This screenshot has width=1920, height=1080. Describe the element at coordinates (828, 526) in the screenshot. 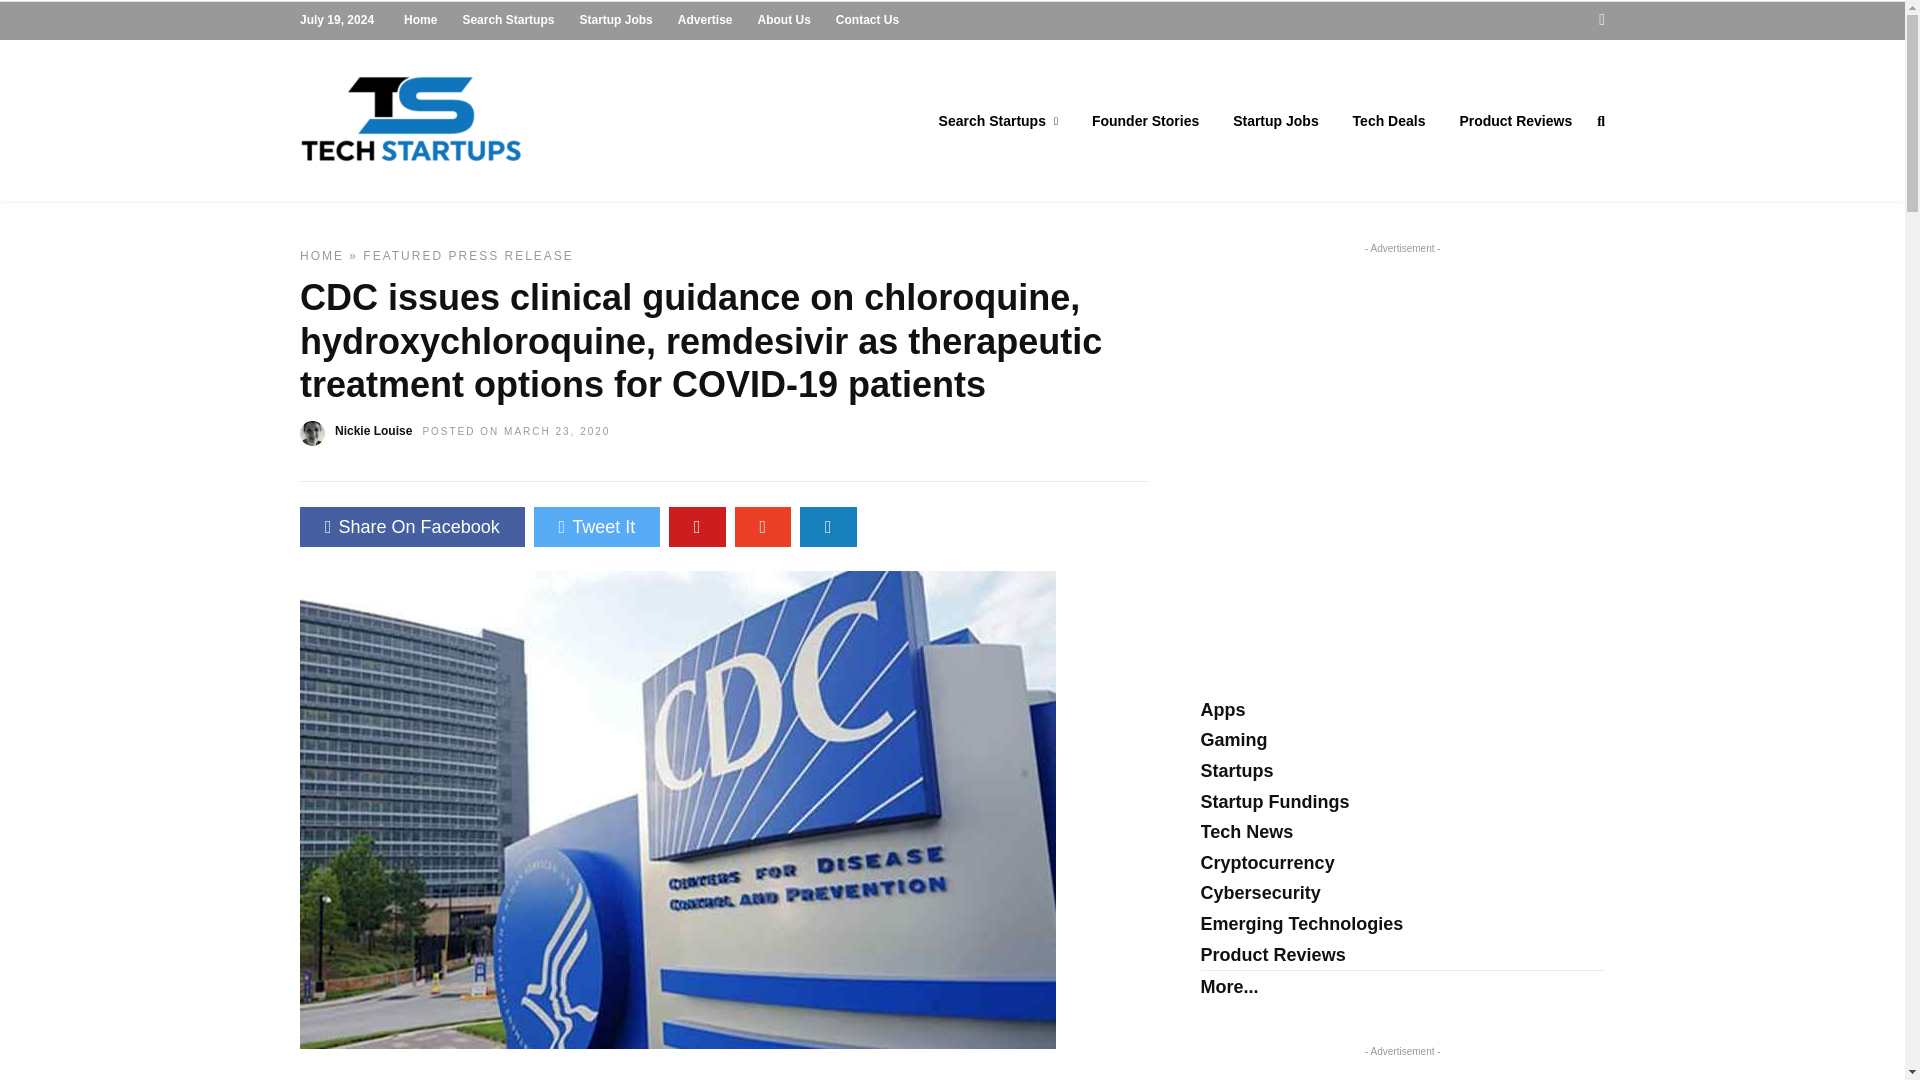

I see `Share by Email` at that location.